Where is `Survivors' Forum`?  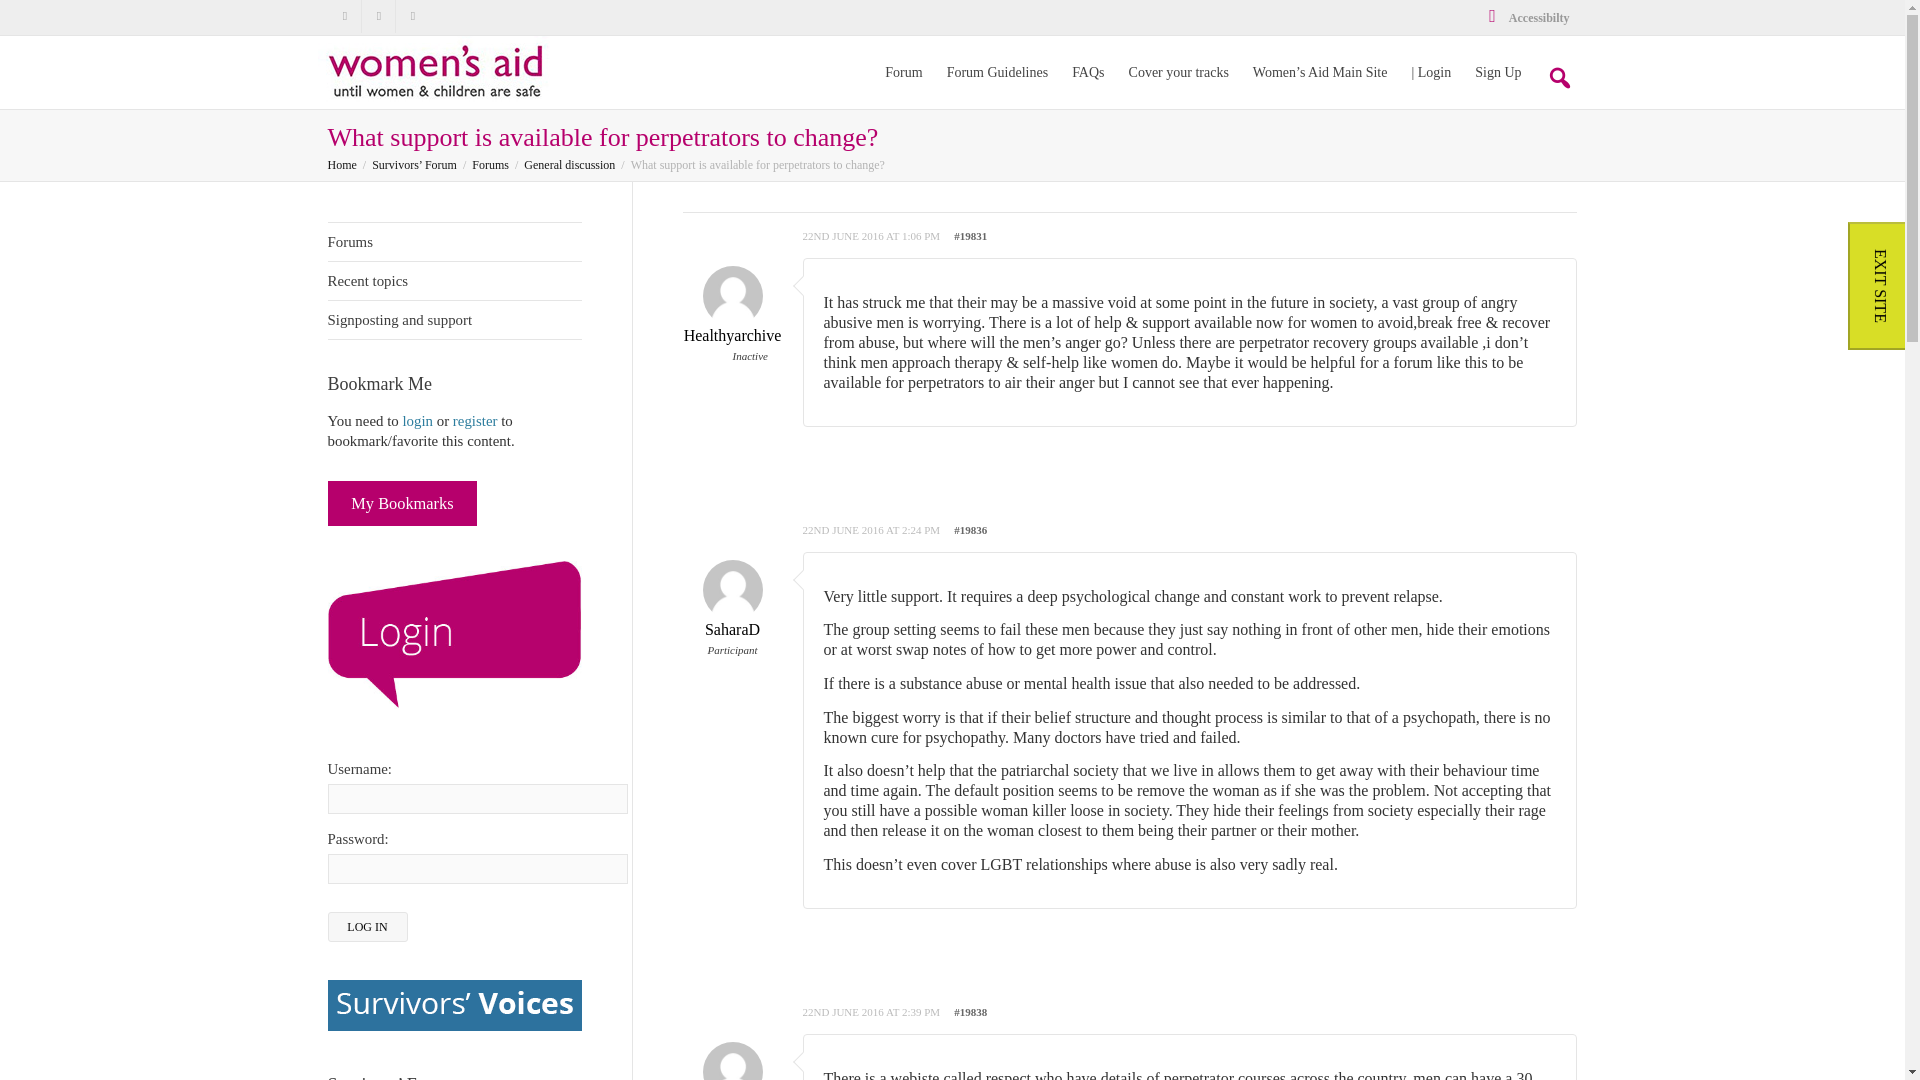
Survivors' Forum is located at coordinates (438, 68).